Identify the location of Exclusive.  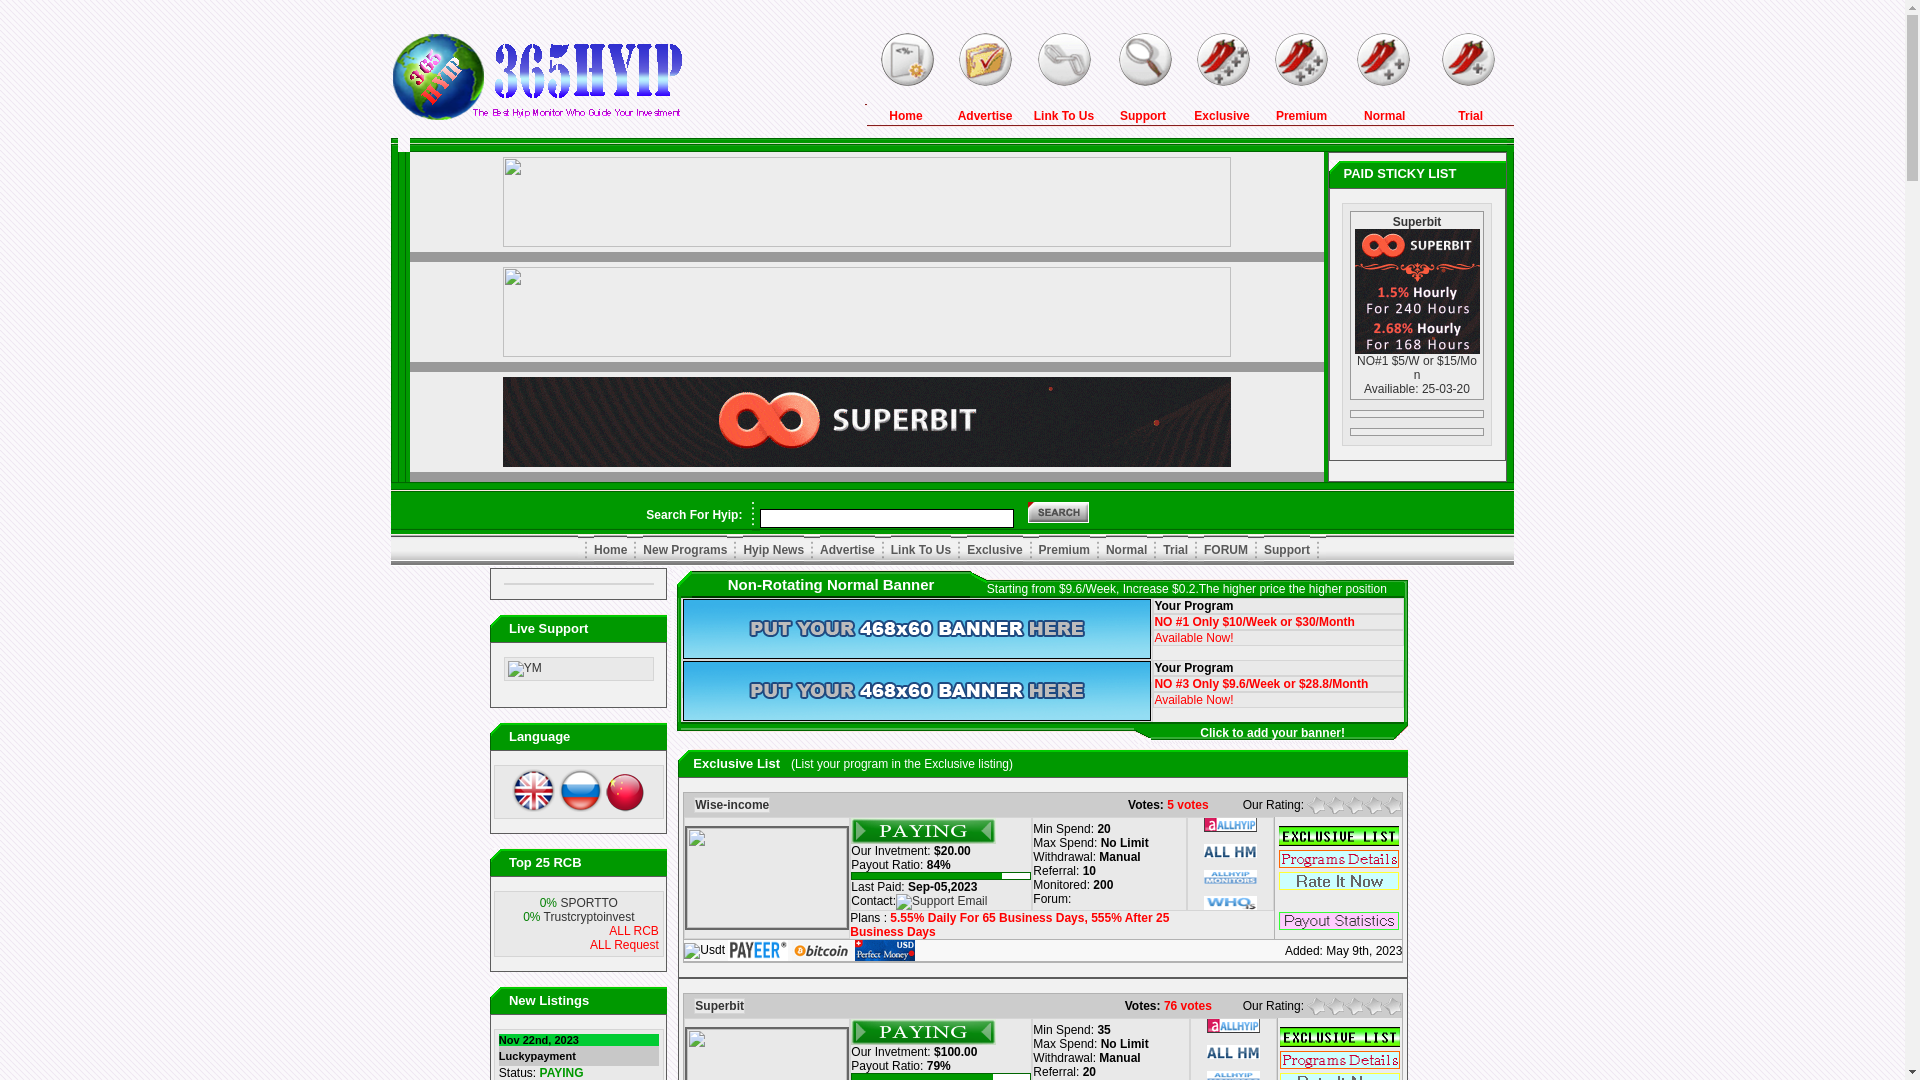
(994, 550).